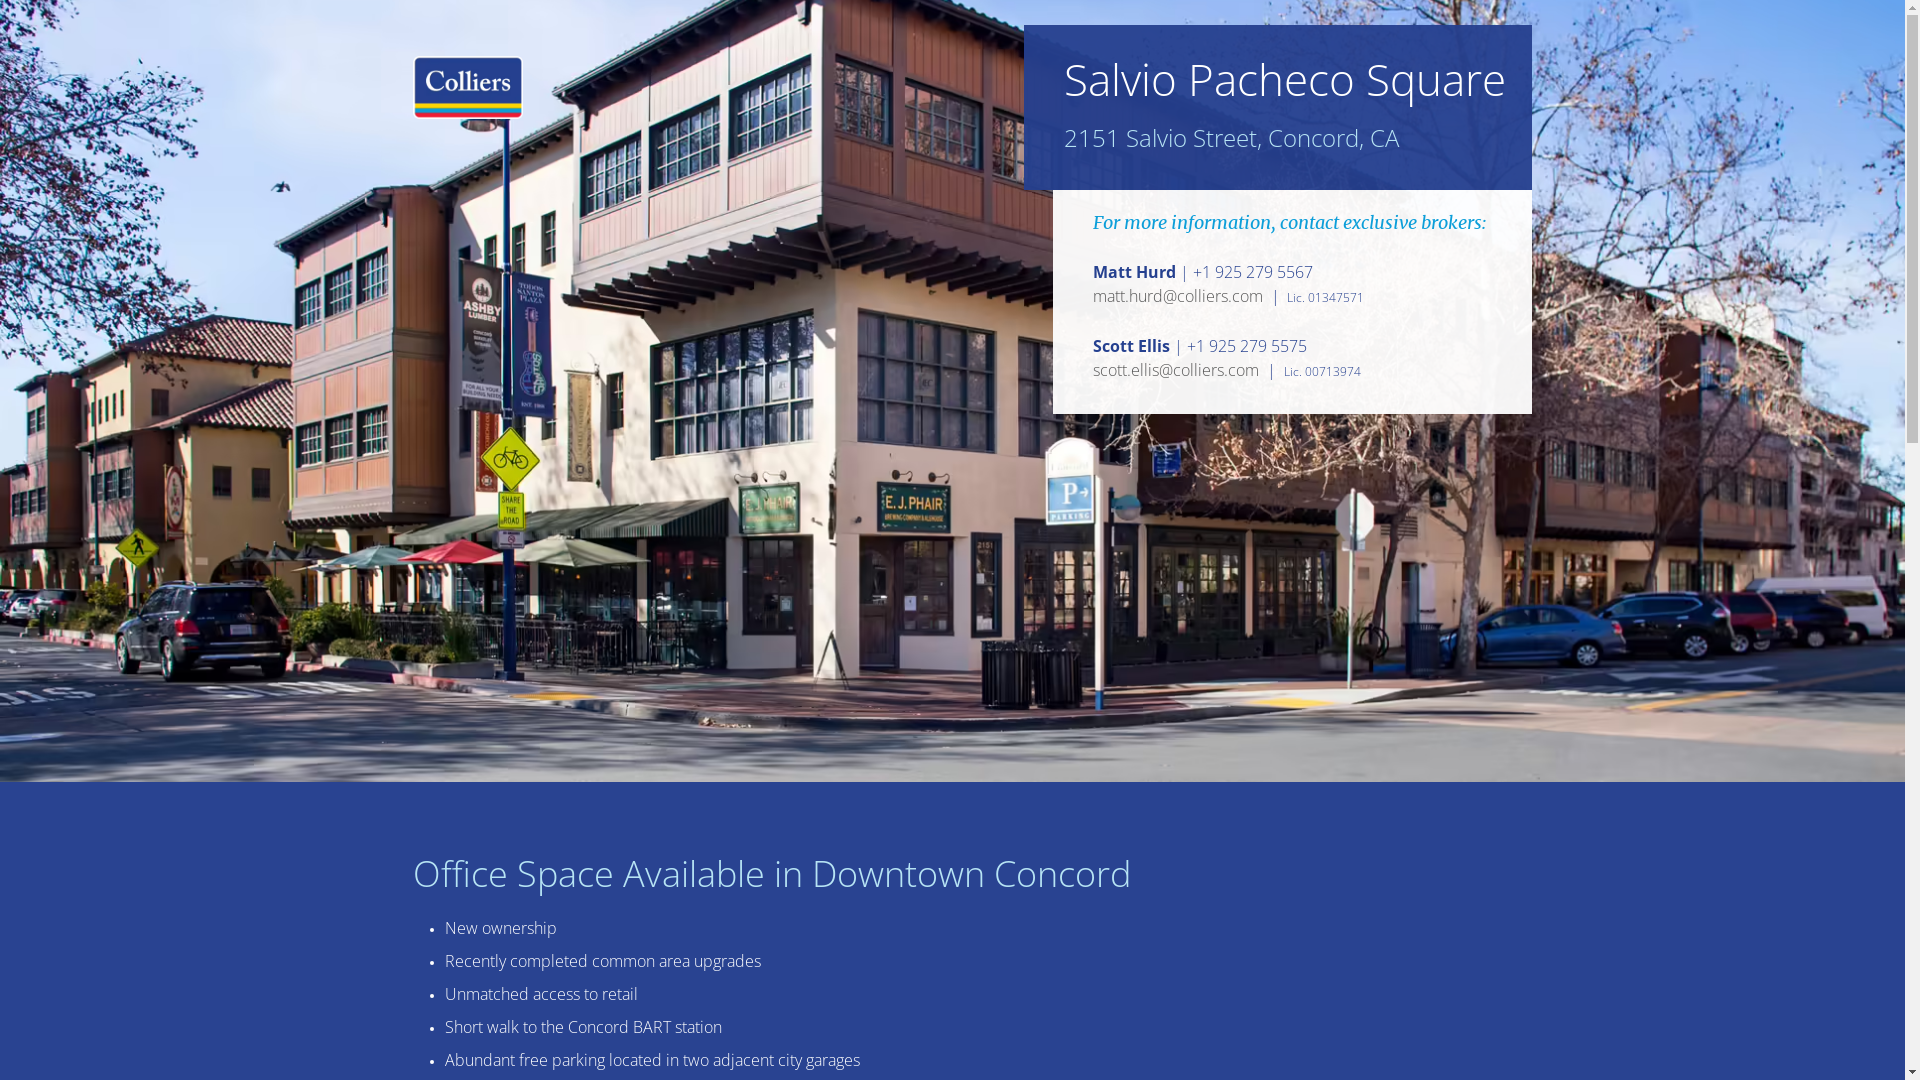 The height and width of the screenshot is (1080, 1920). What do you see at coordinates (1176, 371) in the screenshot?
I see `scott.ellis@colliers.com` at bounding box center [1176, 371].